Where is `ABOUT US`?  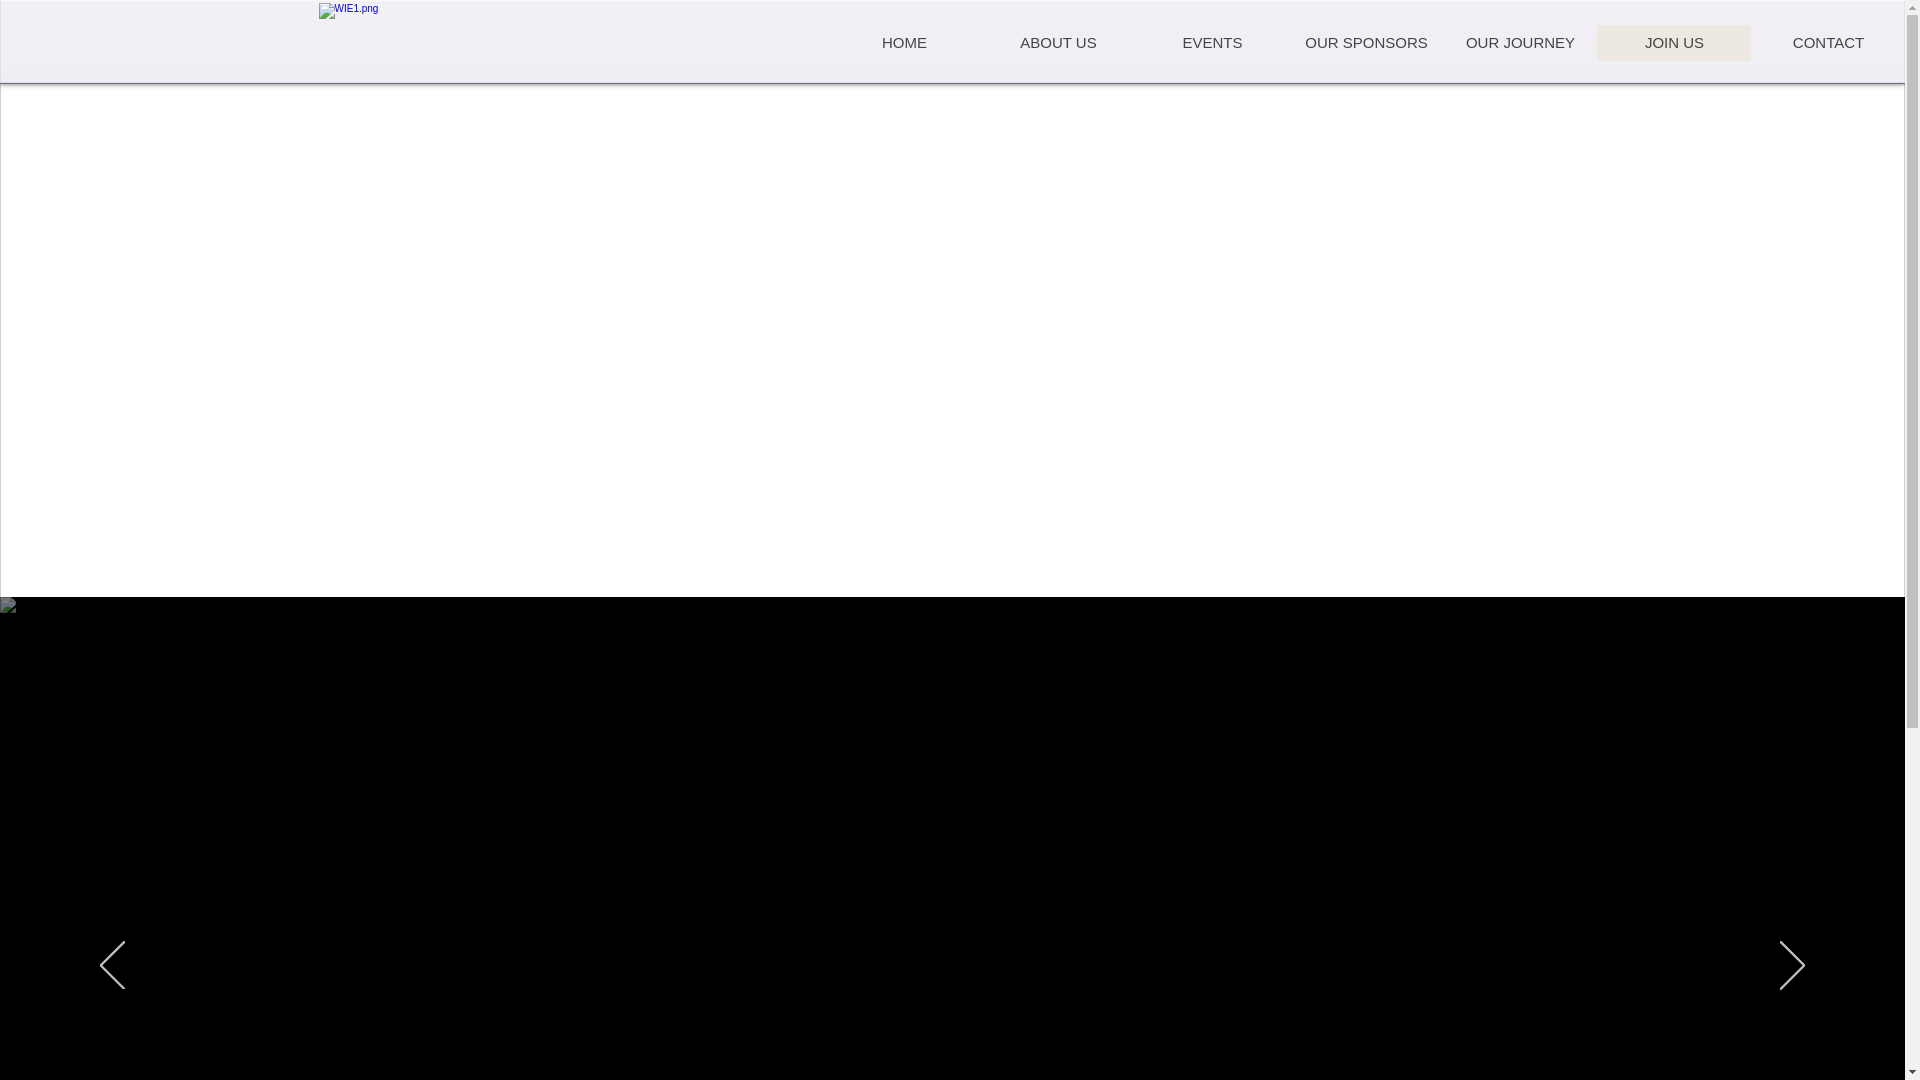 ABOUT US is located at coordinates (1058, 42).